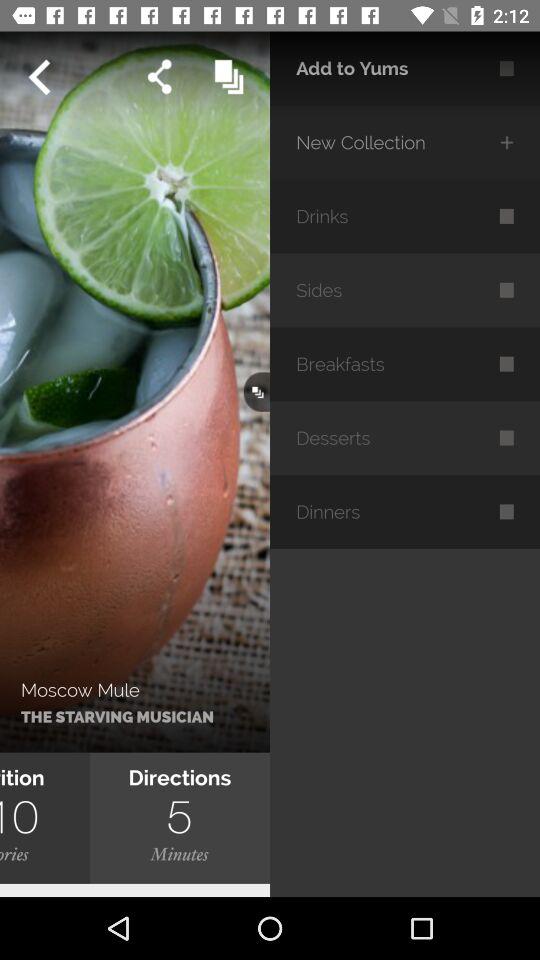  Describe the element at coordinates (160, 76) in the screenshot. I see `share` at that location.